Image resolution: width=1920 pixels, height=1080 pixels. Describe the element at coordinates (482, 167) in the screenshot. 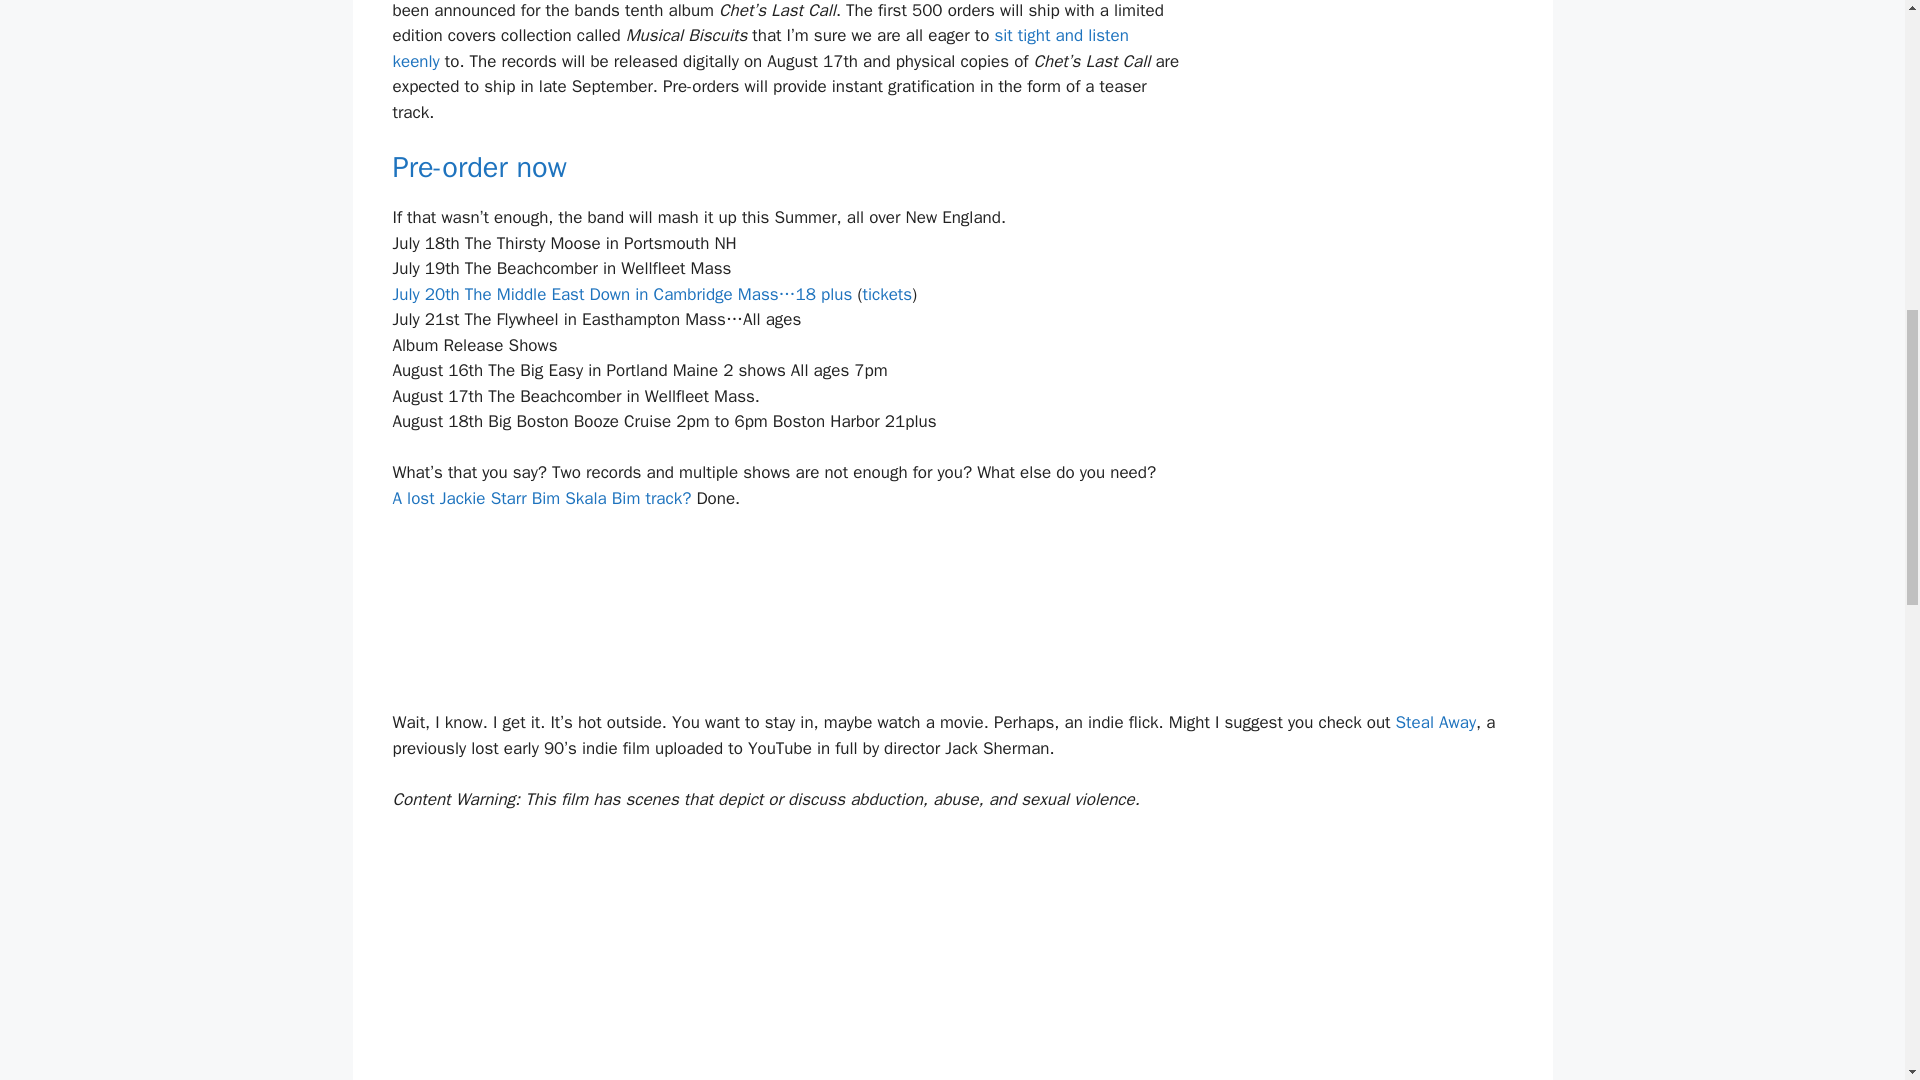

I see `Pre-order now ` at that location.